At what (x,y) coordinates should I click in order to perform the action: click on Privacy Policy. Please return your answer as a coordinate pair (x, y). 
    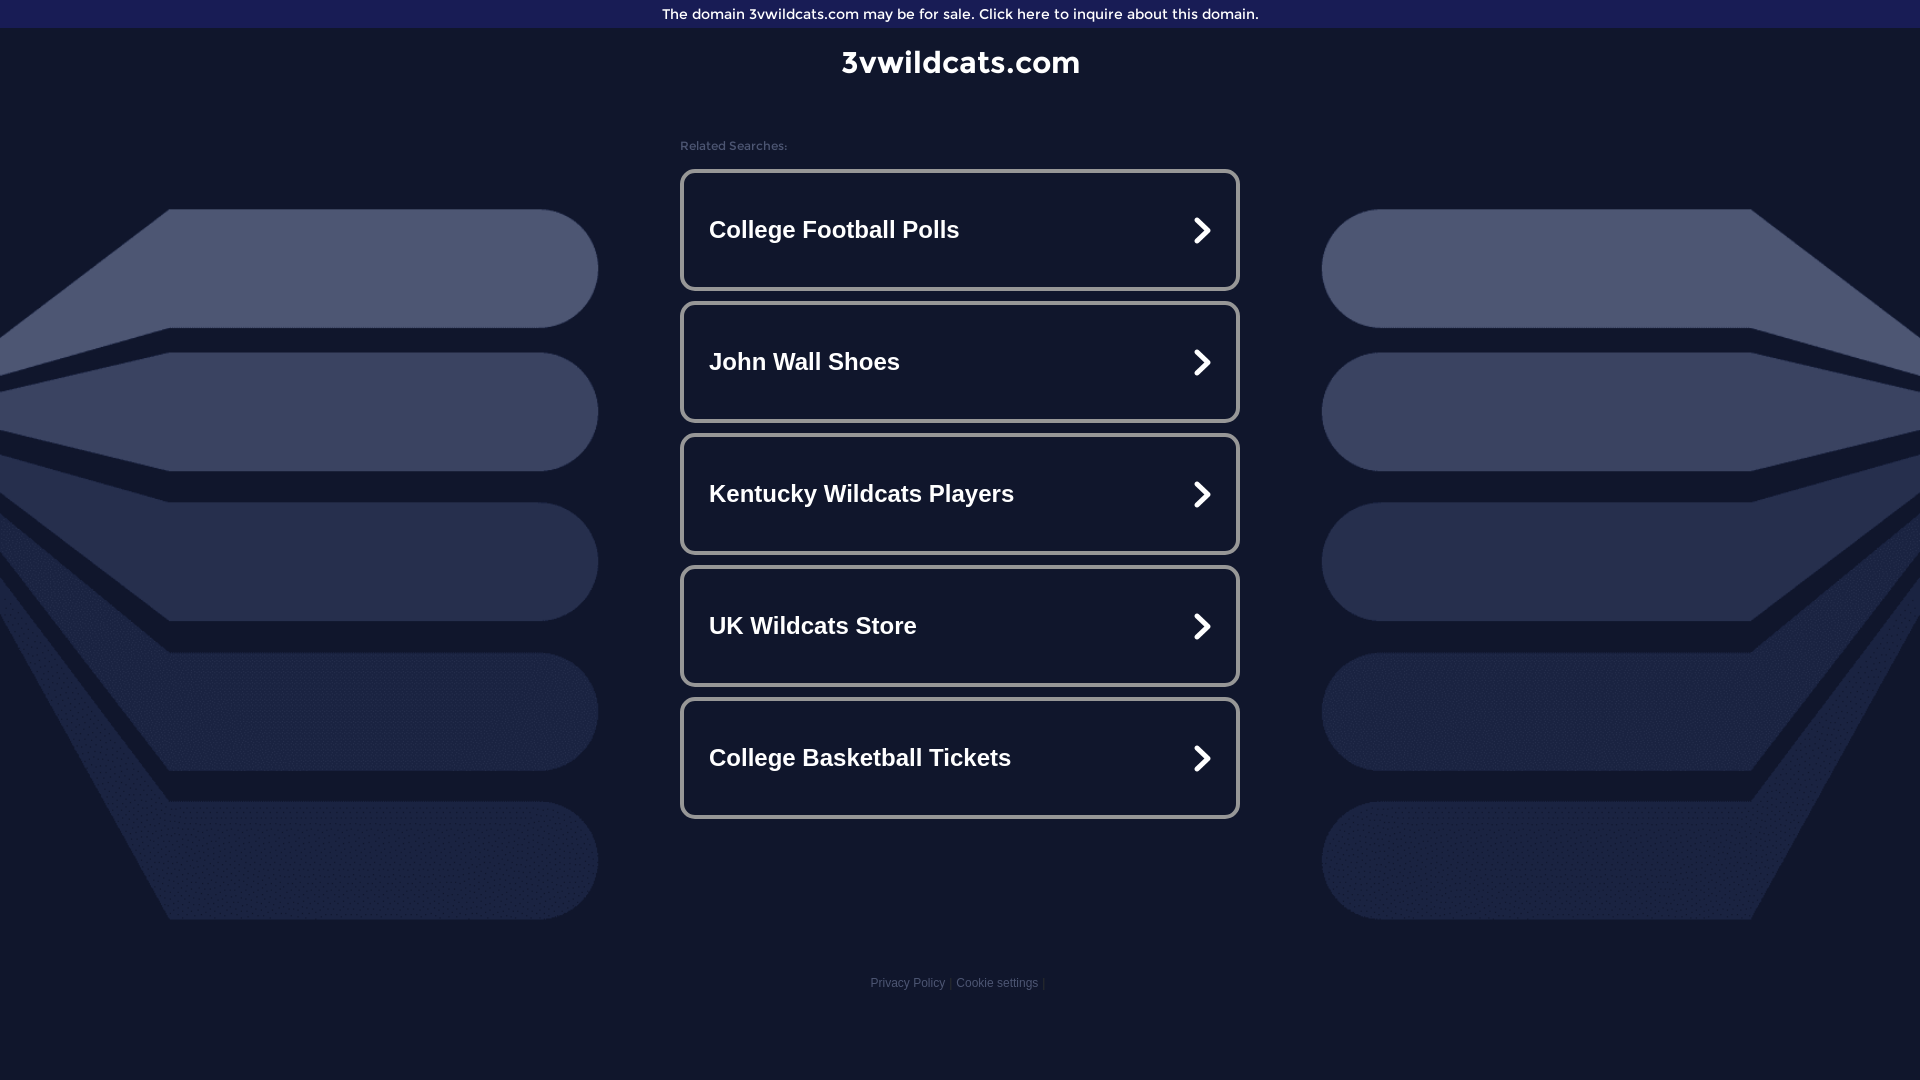
    Looking at the image, I should click on (908, 983).